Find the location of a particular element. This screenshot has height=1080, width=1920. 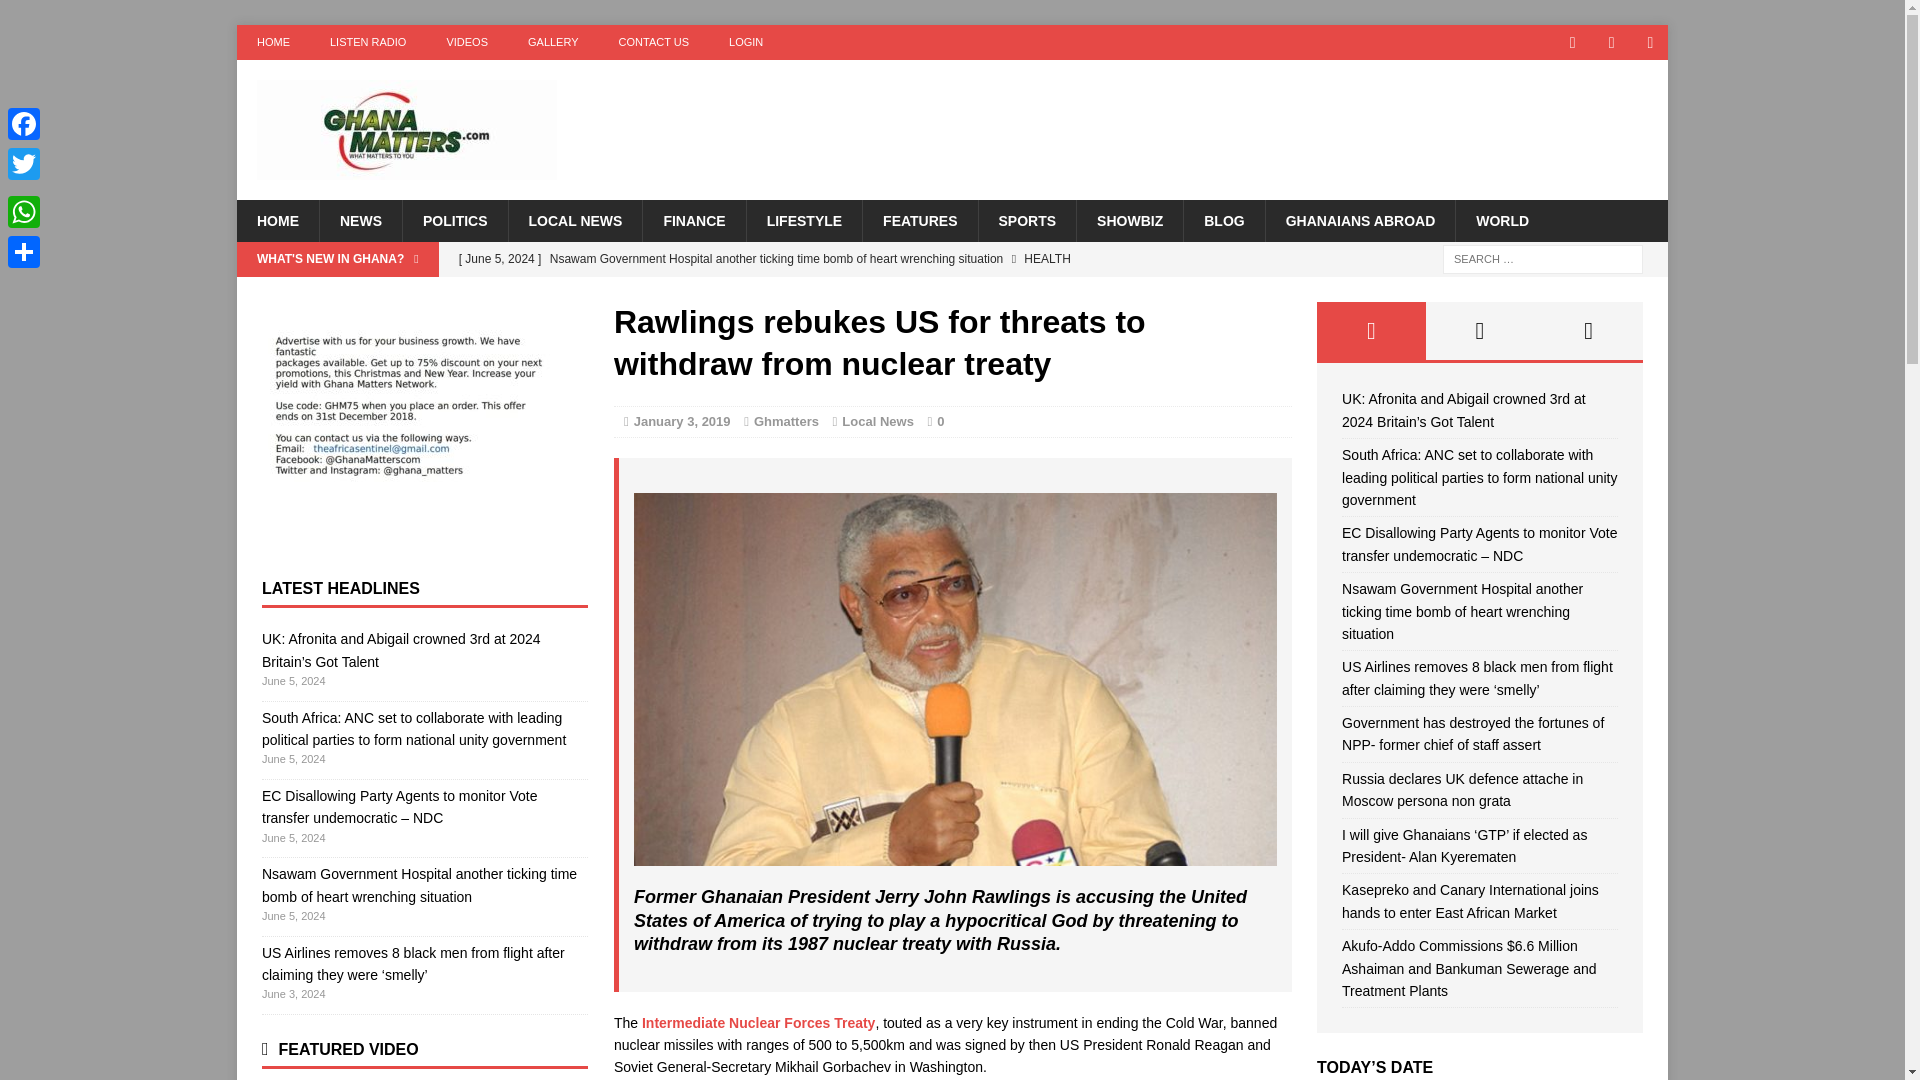

LOGIN is located at coordinates (746, 42).